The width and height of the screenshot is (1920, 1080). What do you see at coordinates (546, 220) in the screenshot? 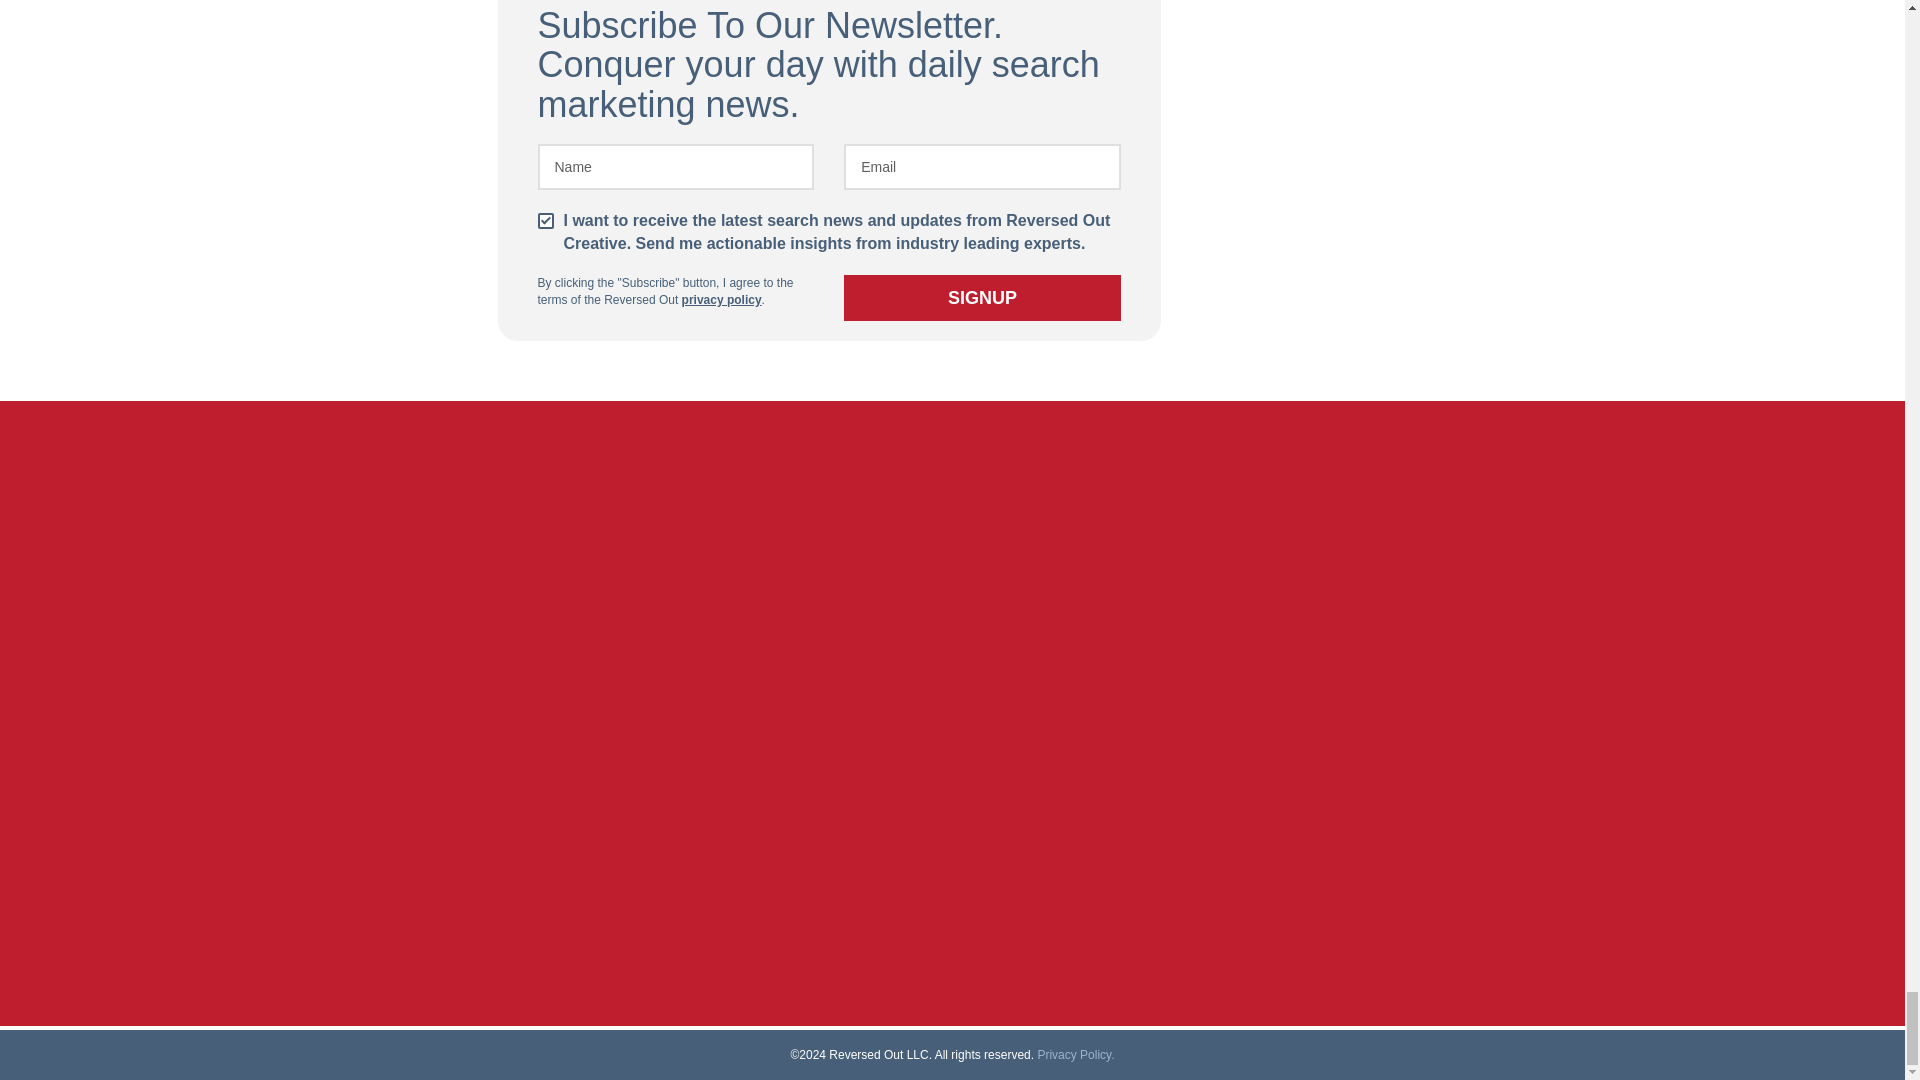
I see `1` at bounding box center [546, 220].